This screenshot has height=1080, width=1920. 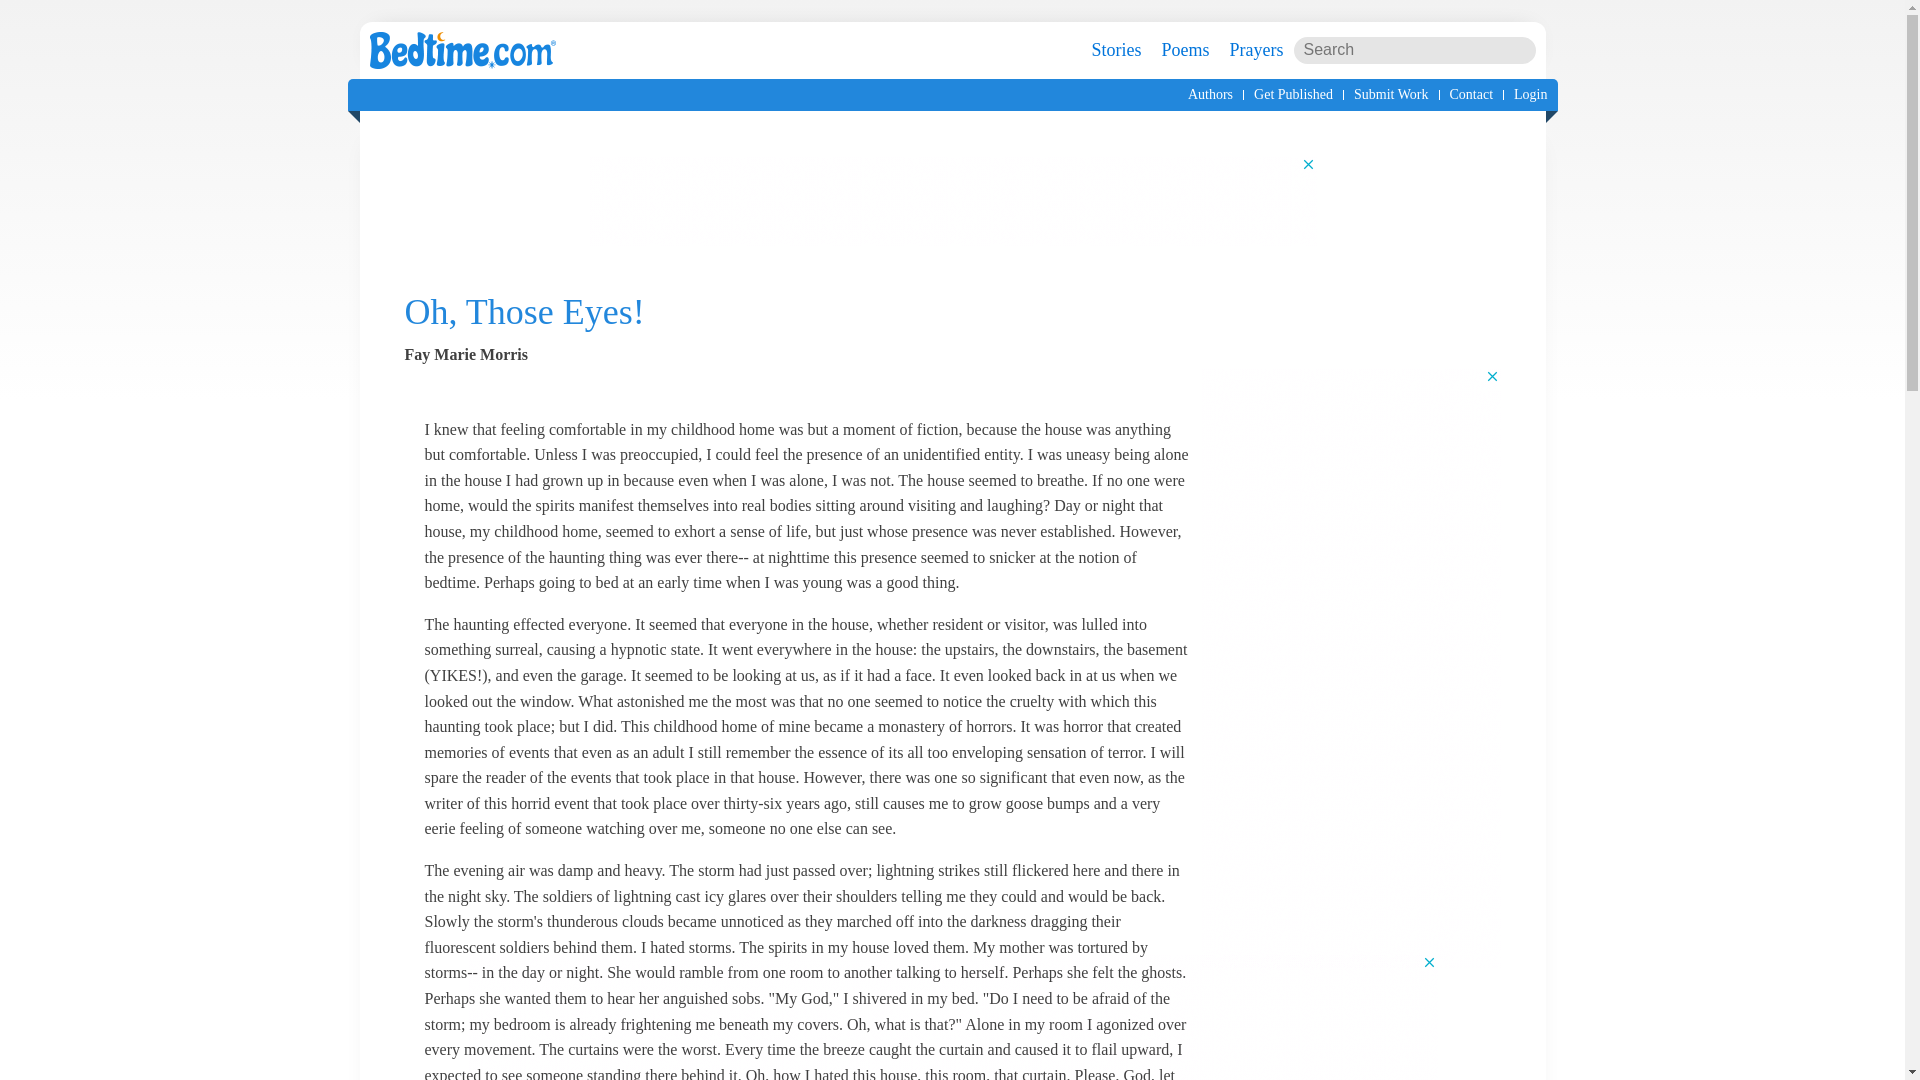 I want to click on Search, so click(x=1520, y=54).